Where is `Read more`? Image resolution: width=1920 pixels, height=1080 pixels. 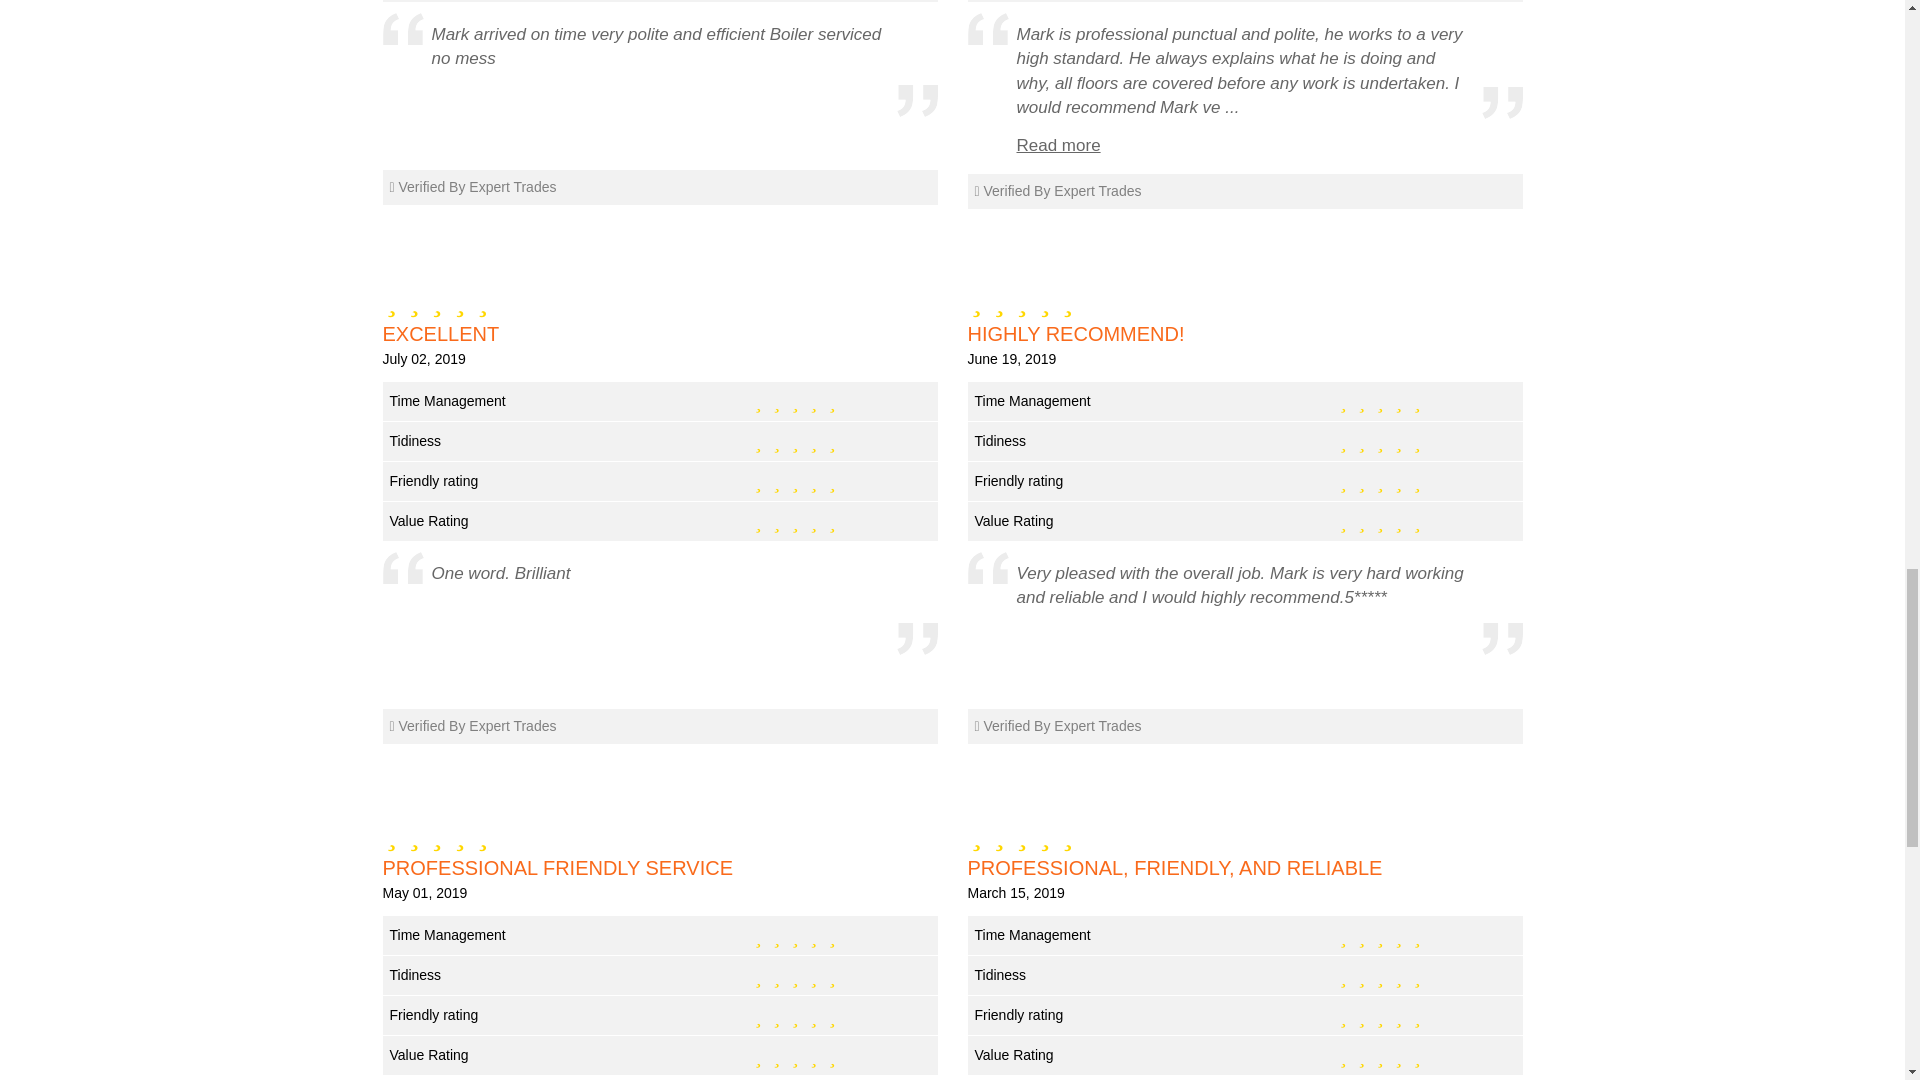 Read more is located at coordinates (1058, 146).